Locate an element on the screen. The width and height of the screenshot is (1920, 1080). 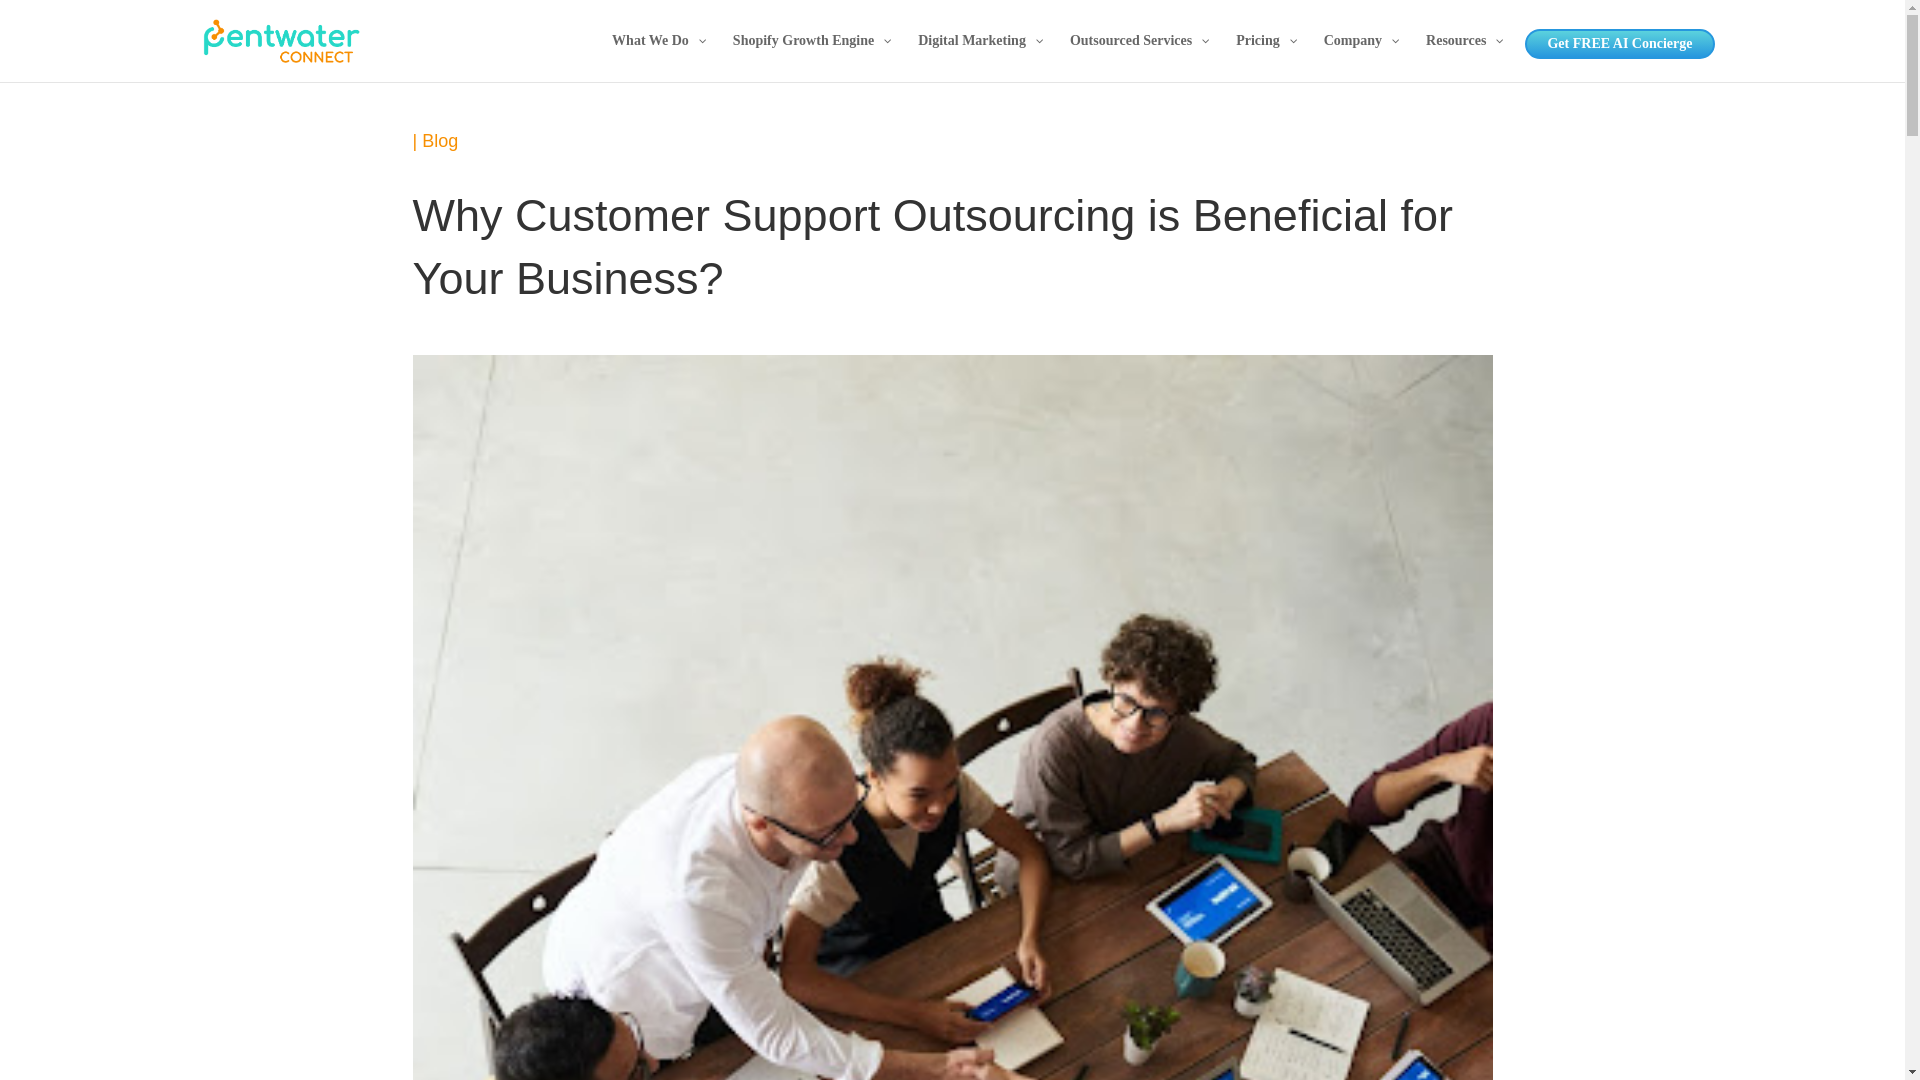
What We Do is located at coordinates (658, 58).